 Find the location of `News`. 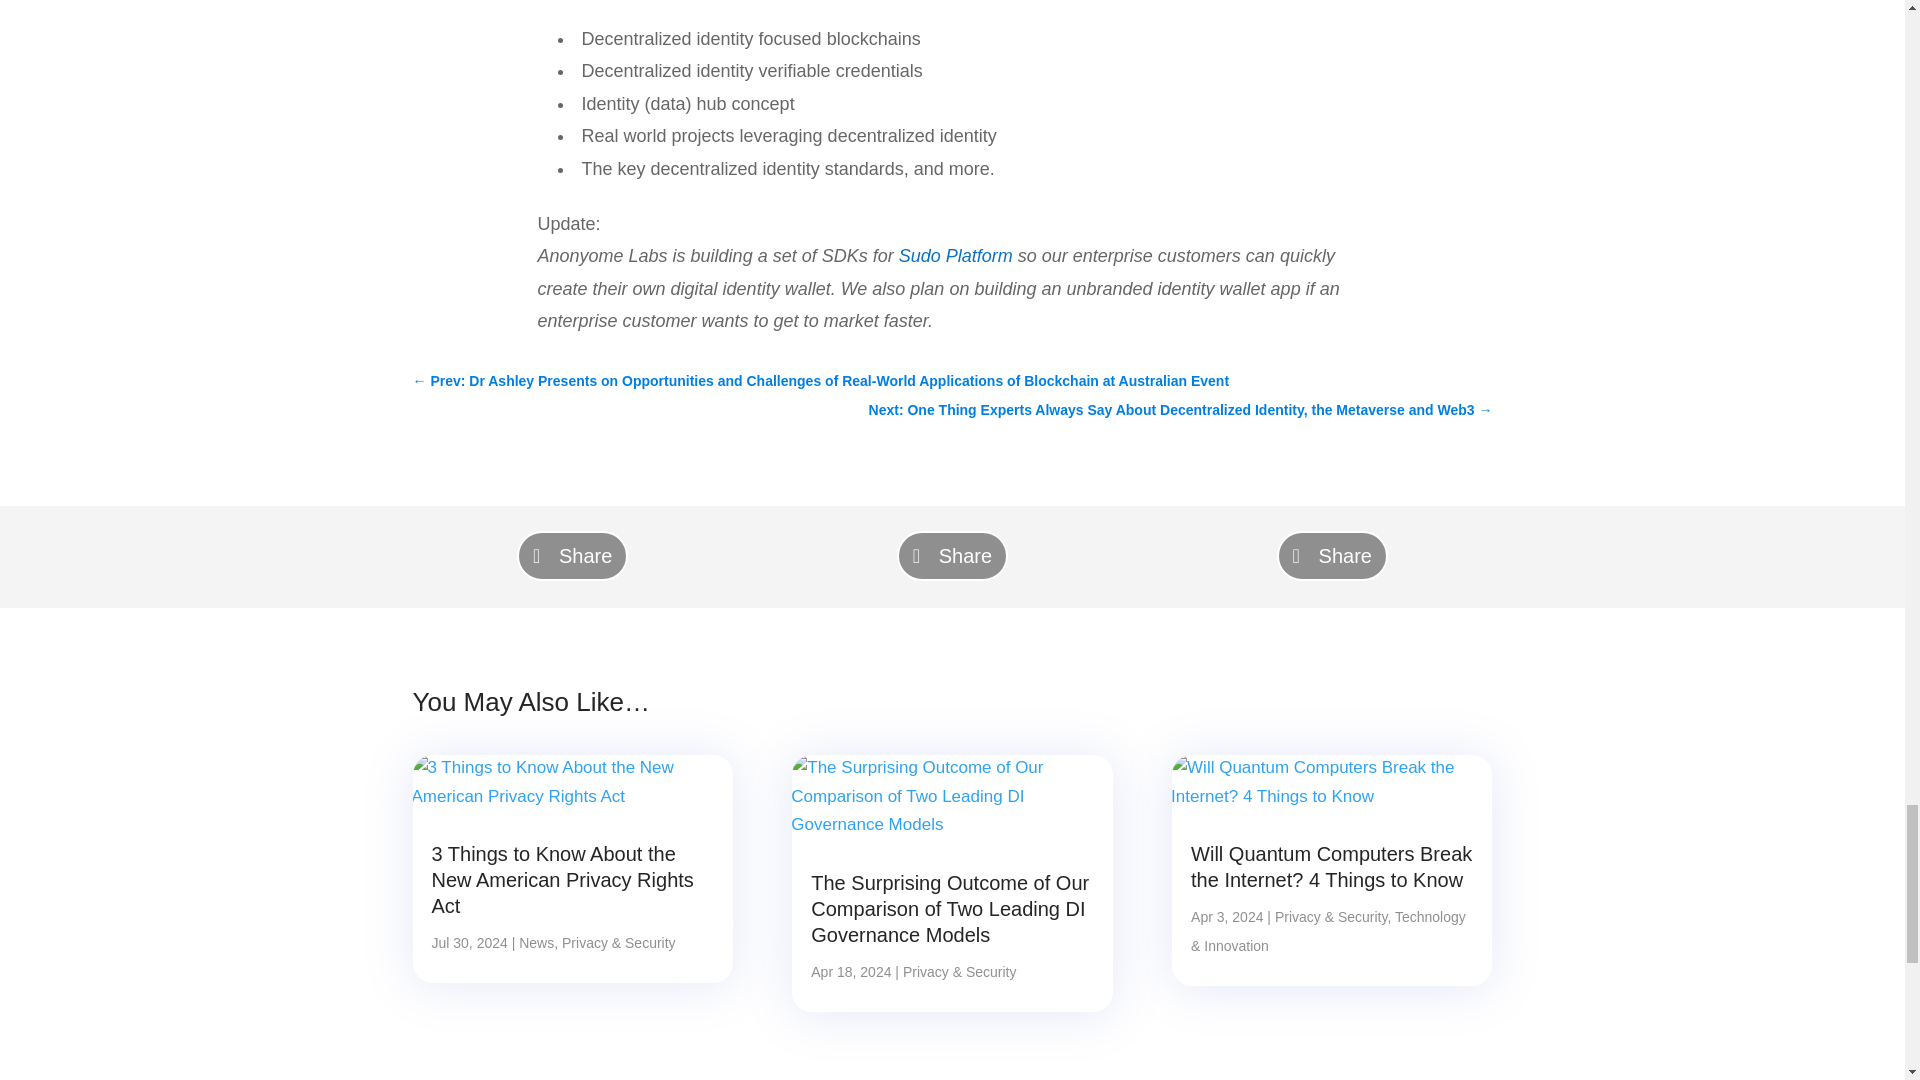

News is located at coordinates (536, 943).